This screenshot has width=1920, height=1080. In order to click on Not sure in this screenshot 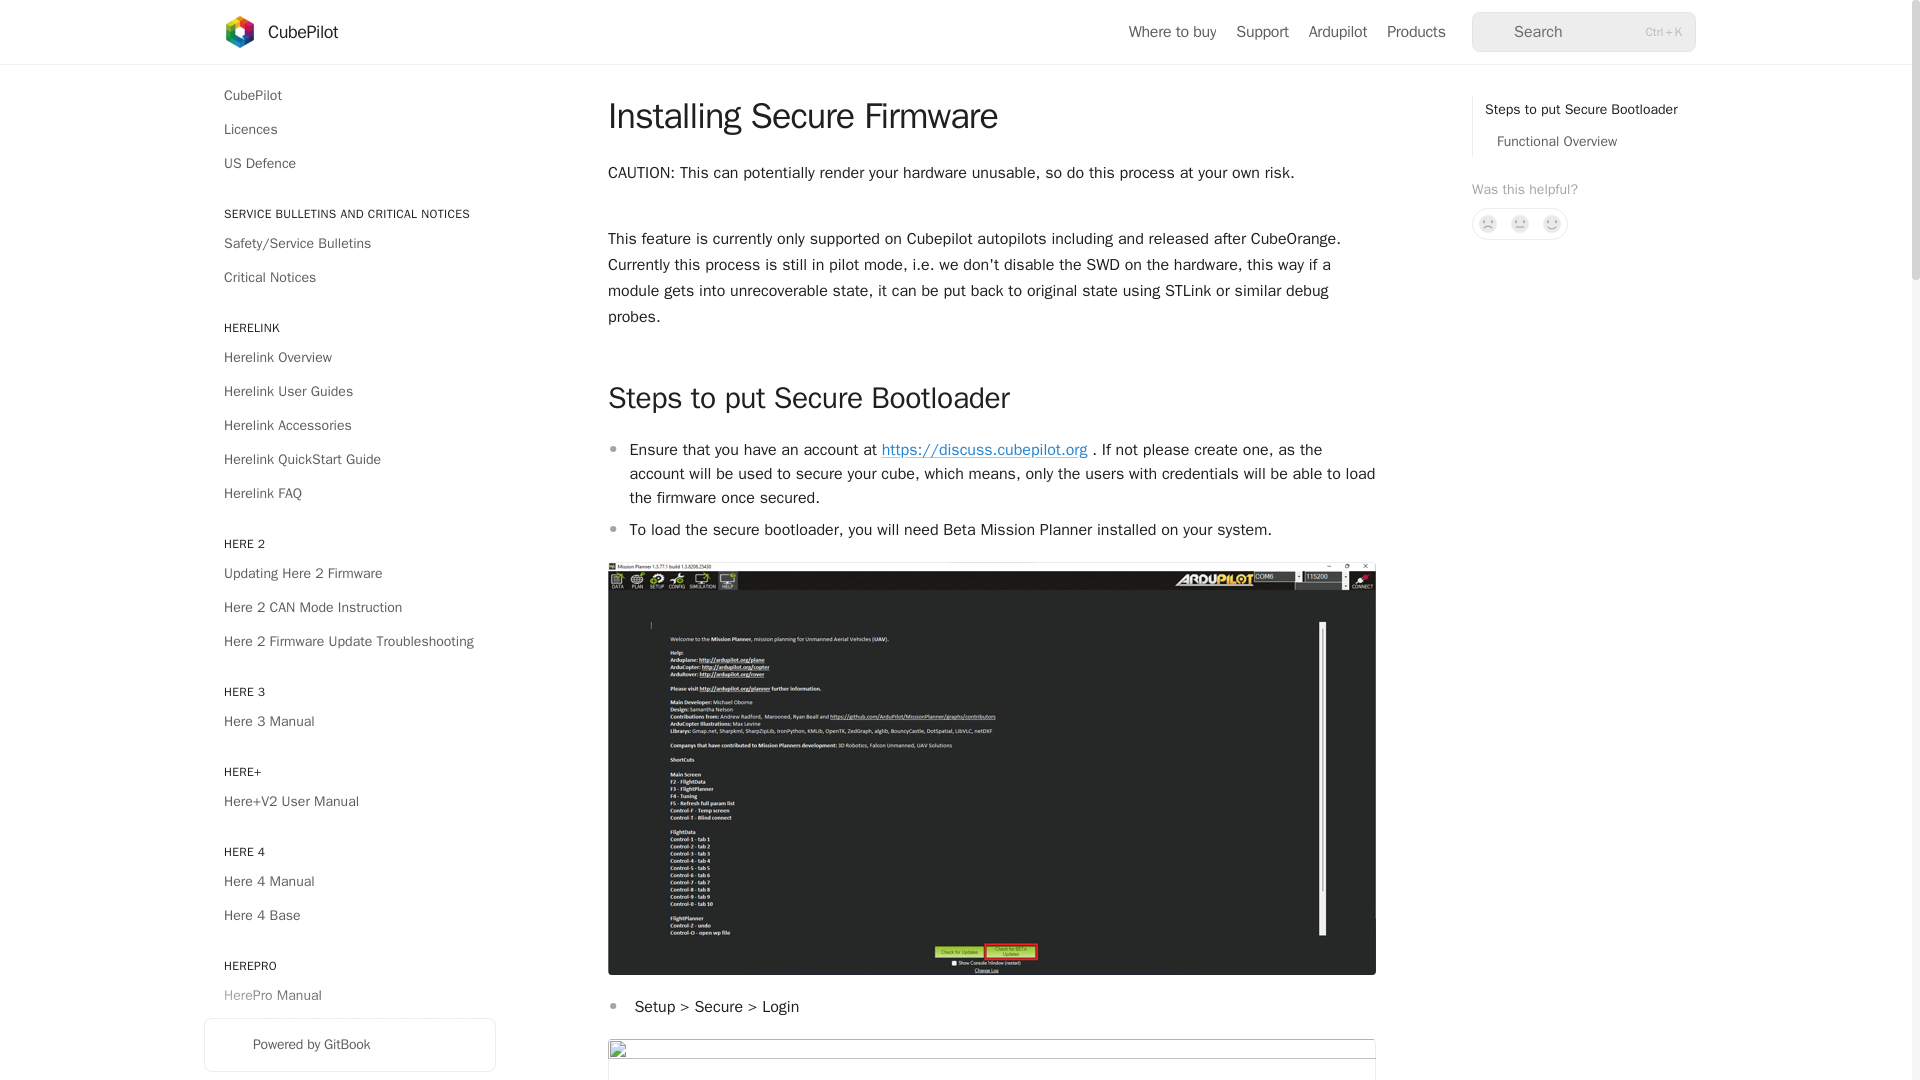, I will do `click(1520, 224)`.